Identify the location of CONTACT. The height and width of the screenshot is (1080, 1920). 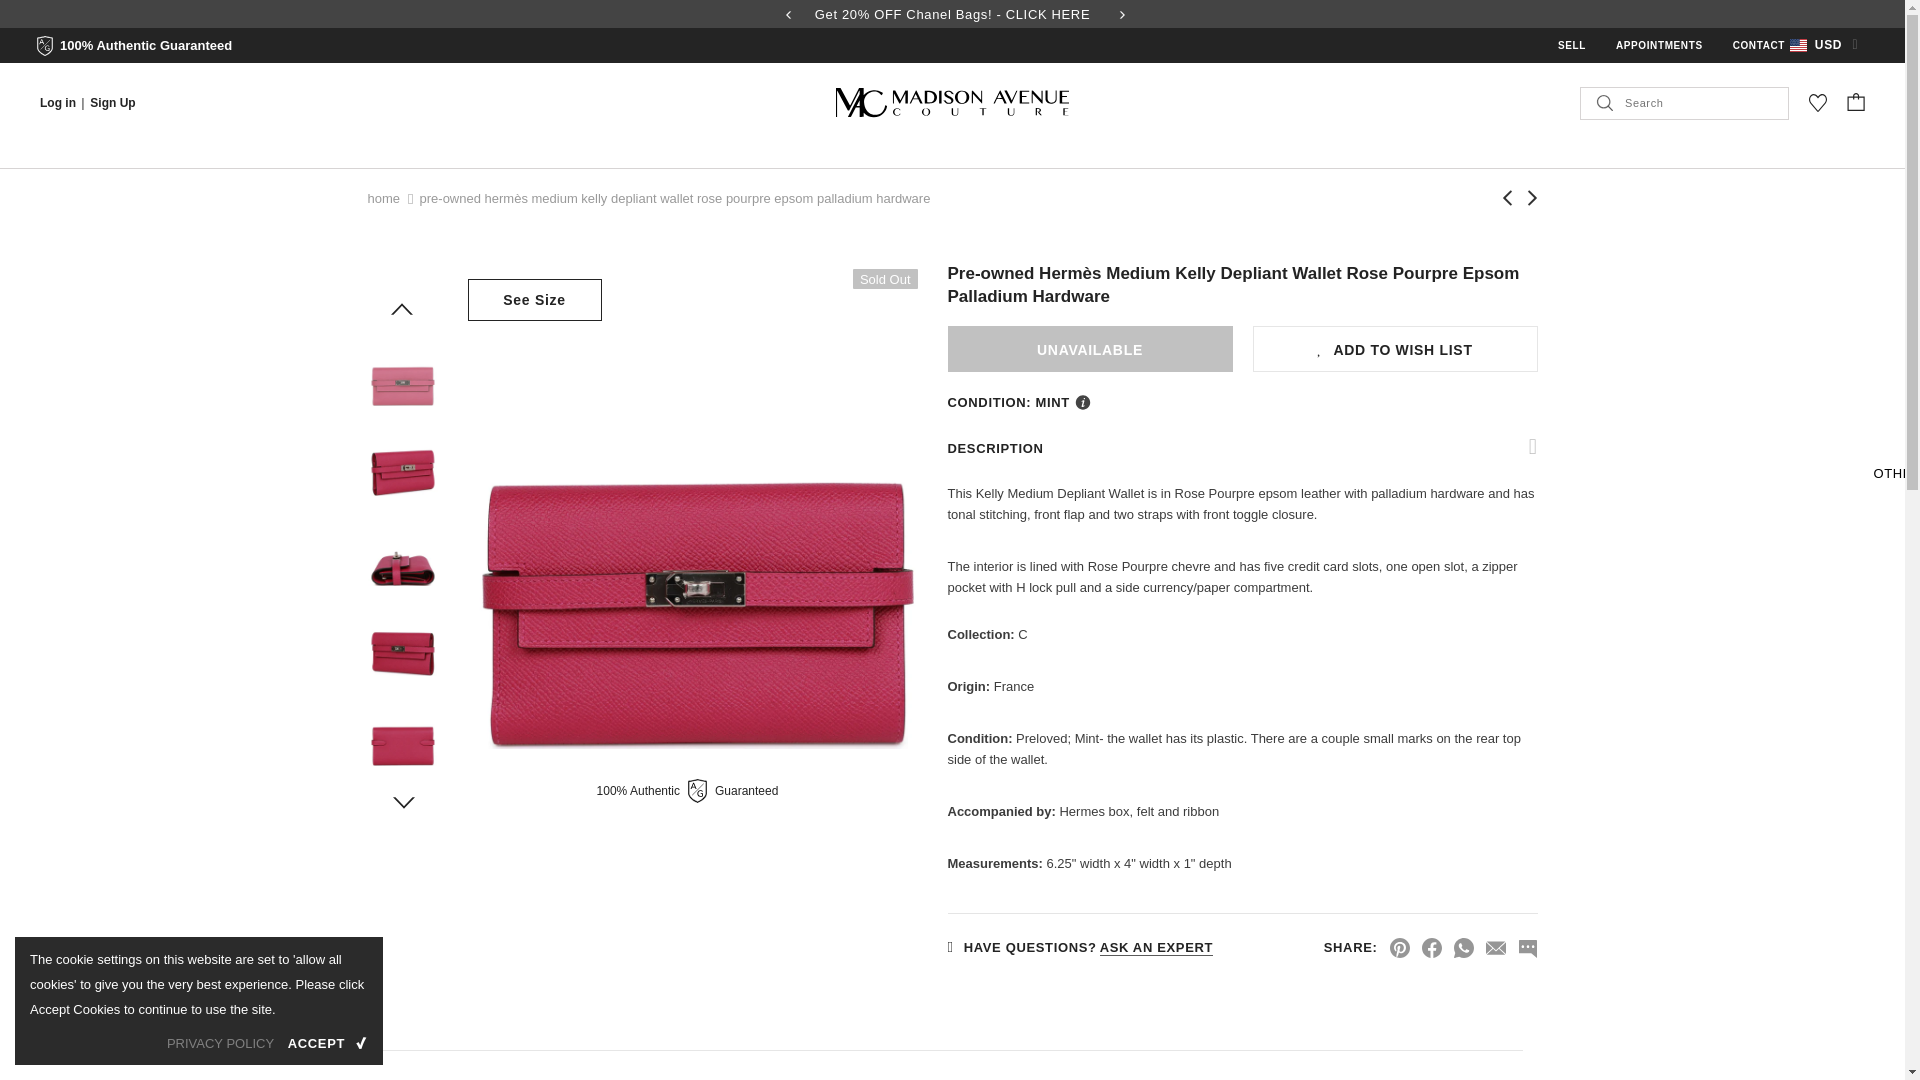
(1759, 45).